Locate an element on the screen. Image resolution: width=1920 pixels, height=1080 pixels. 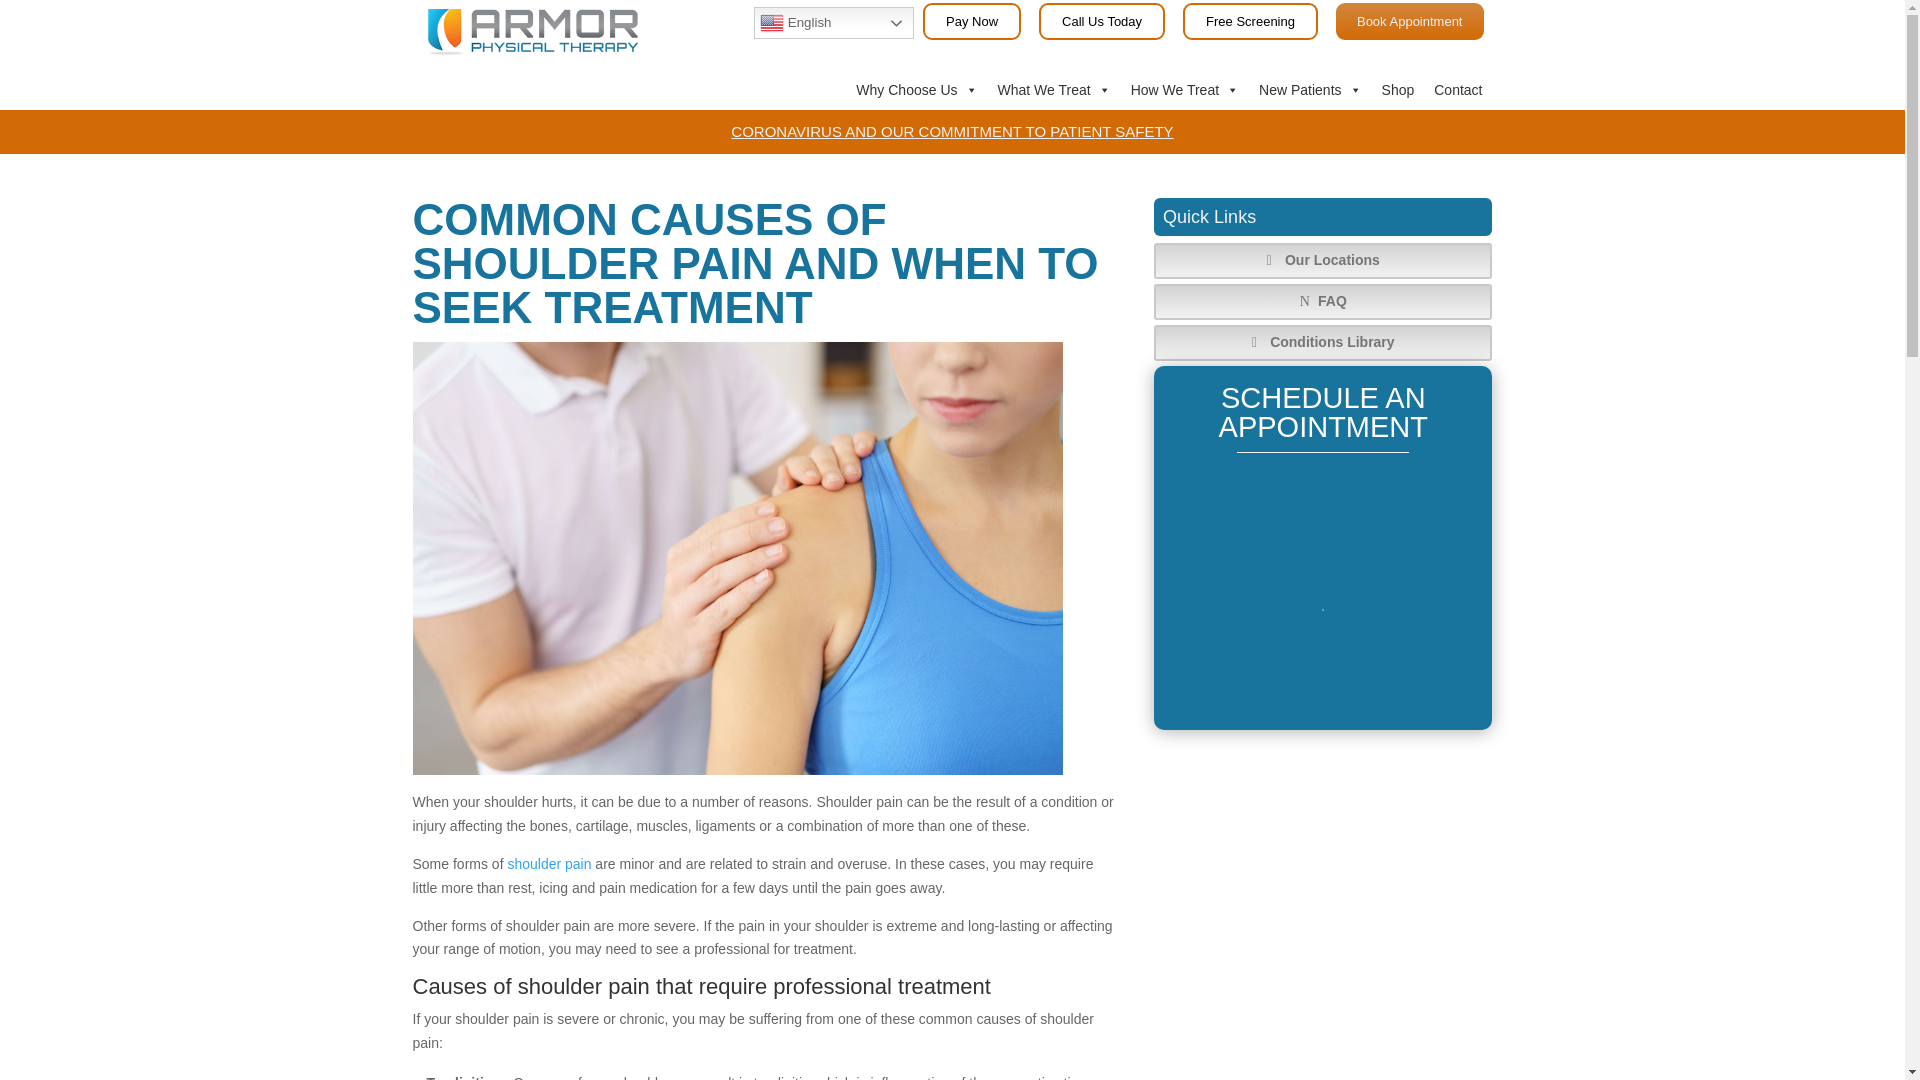
Free Screening is located at coordinates (1250, 21).